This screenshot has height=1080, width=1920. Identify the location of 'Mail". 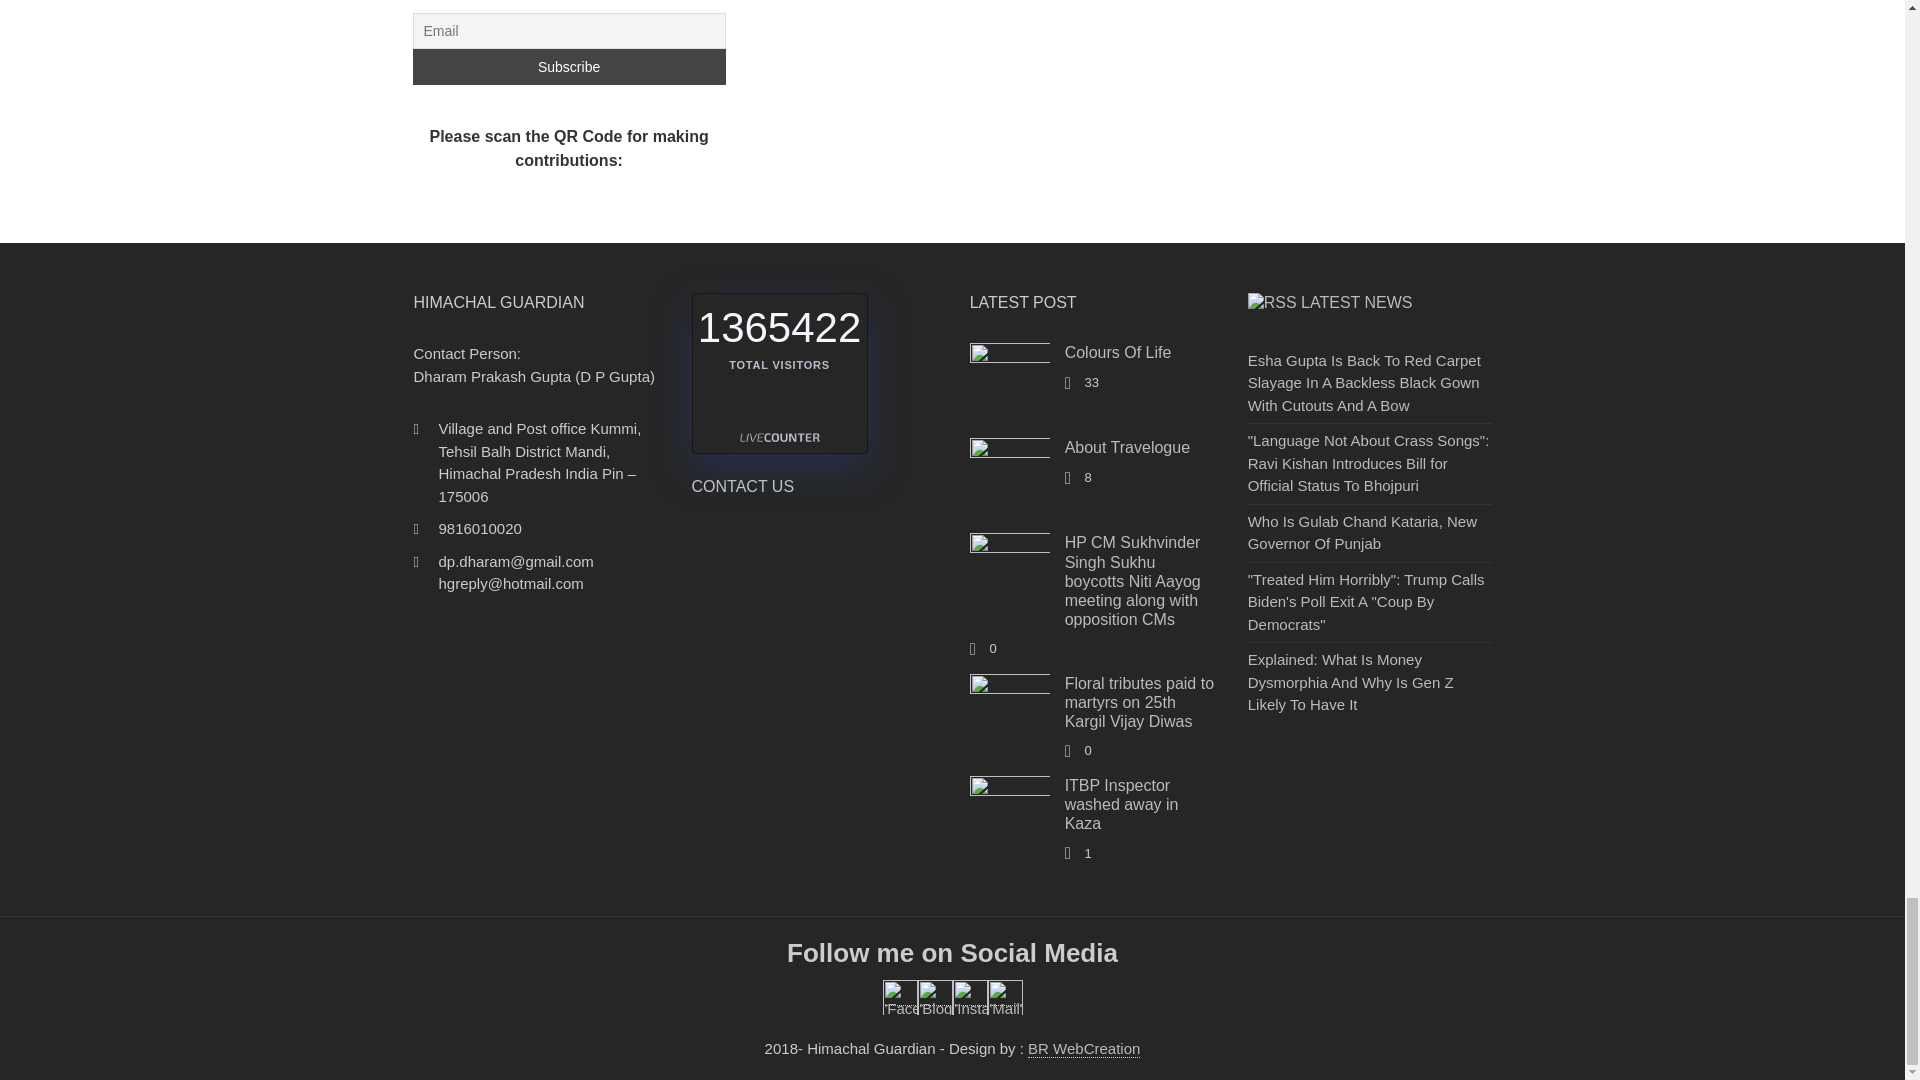
(1006, 997).